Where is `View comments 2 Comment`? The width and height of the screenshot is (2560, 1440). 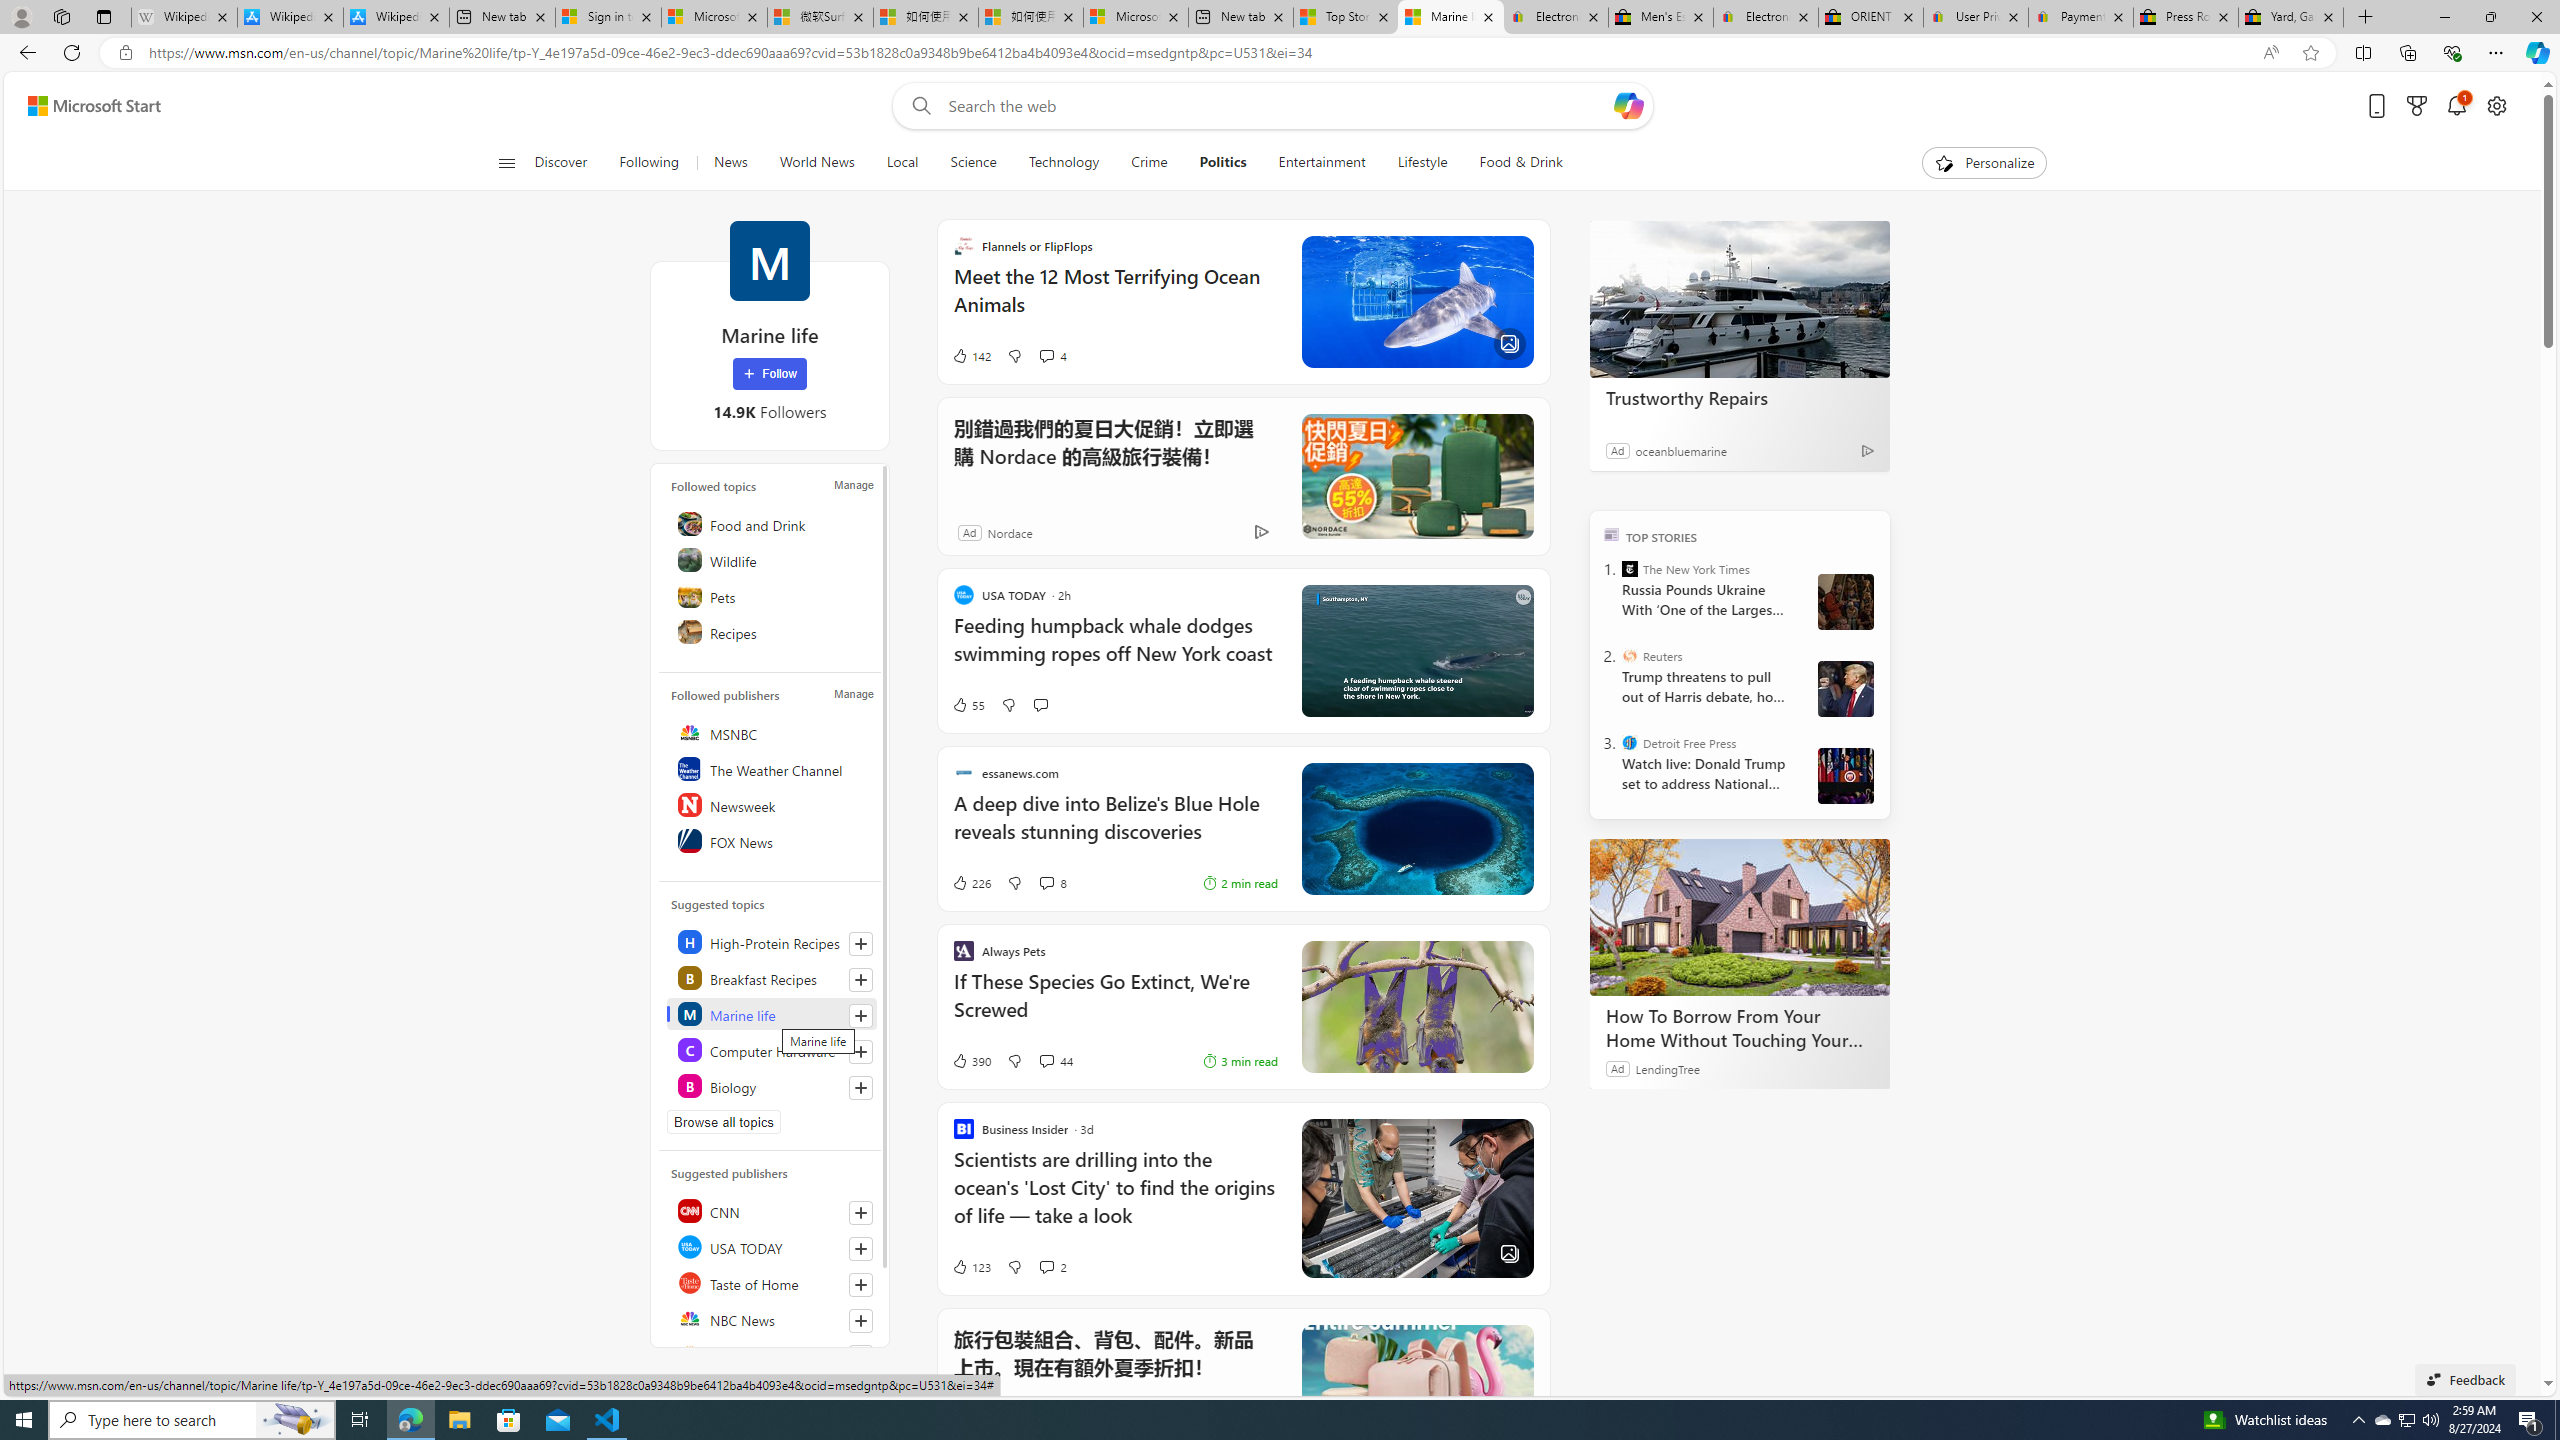
View comments 2 Comment is located at coordinates (1045, 1266).